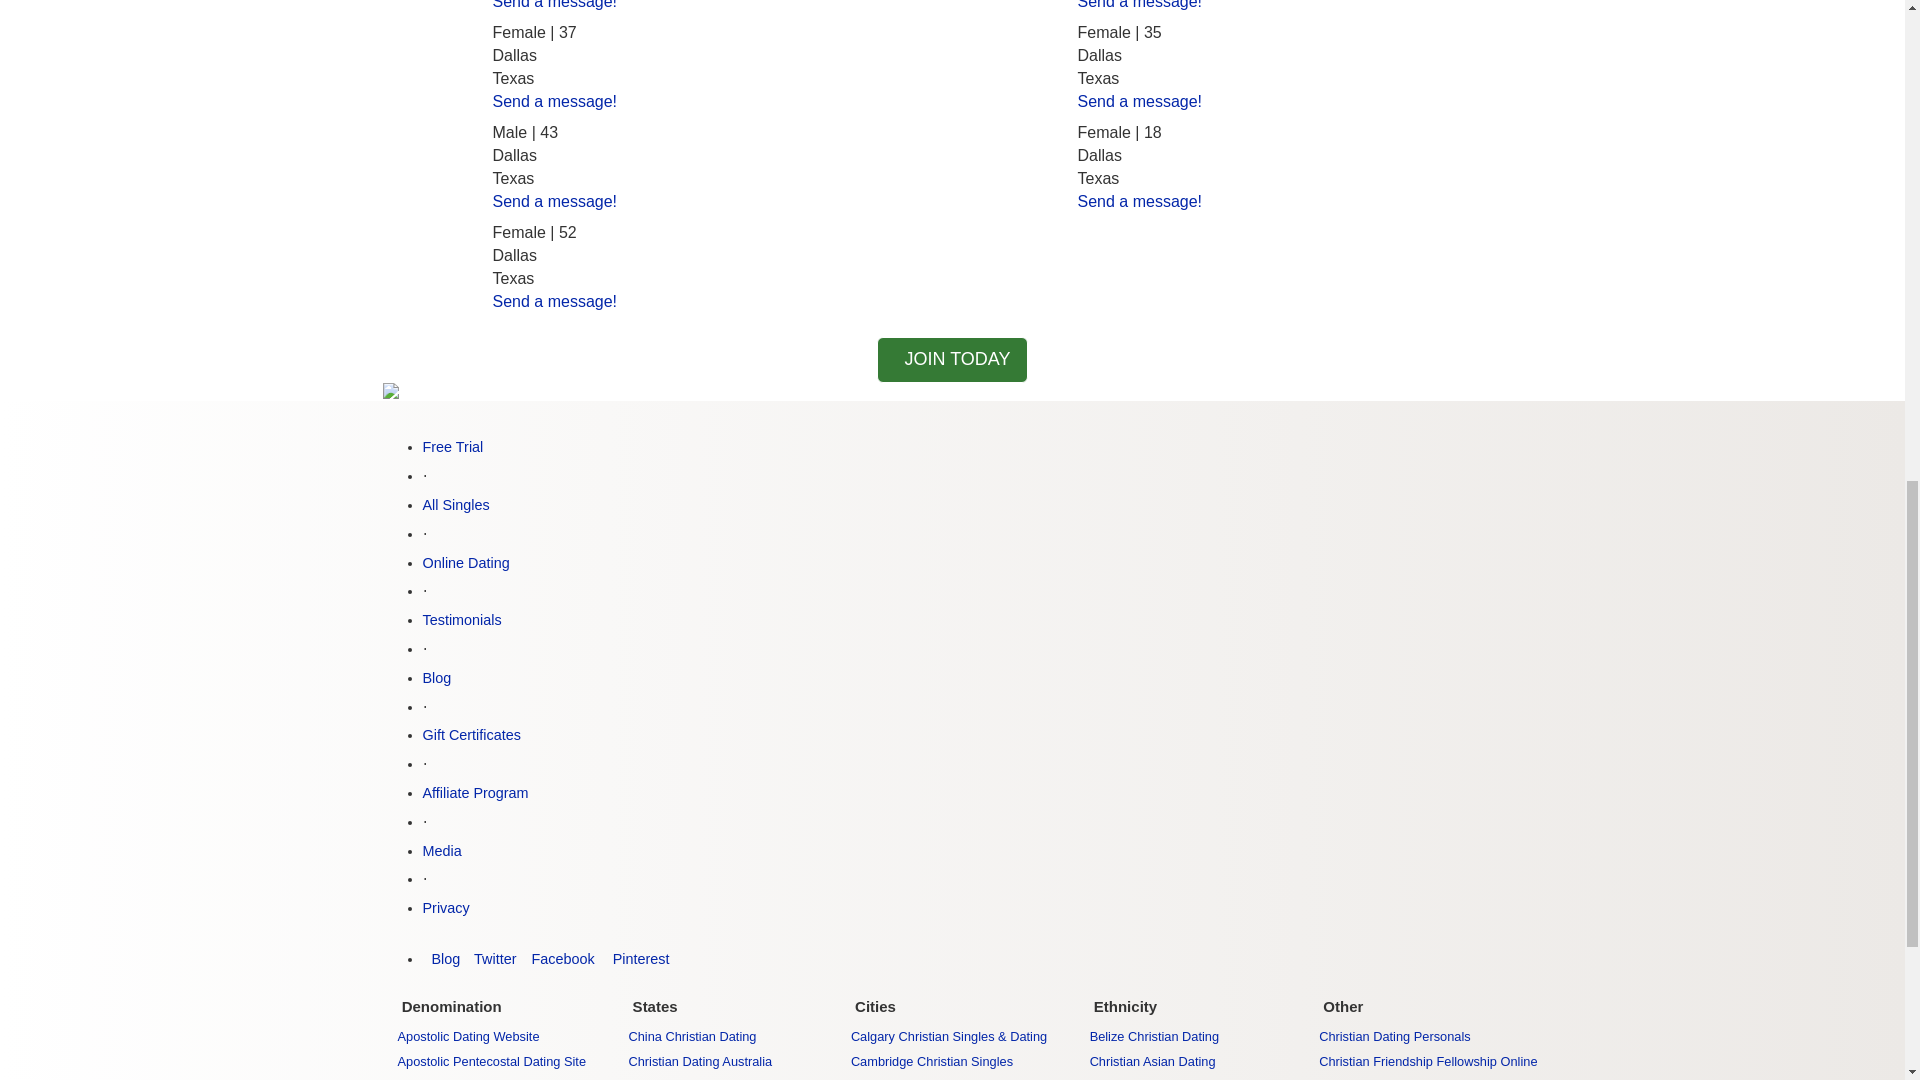 The image size is (1920, 1080). I want to click on Send a message!, so click(1140, 101).